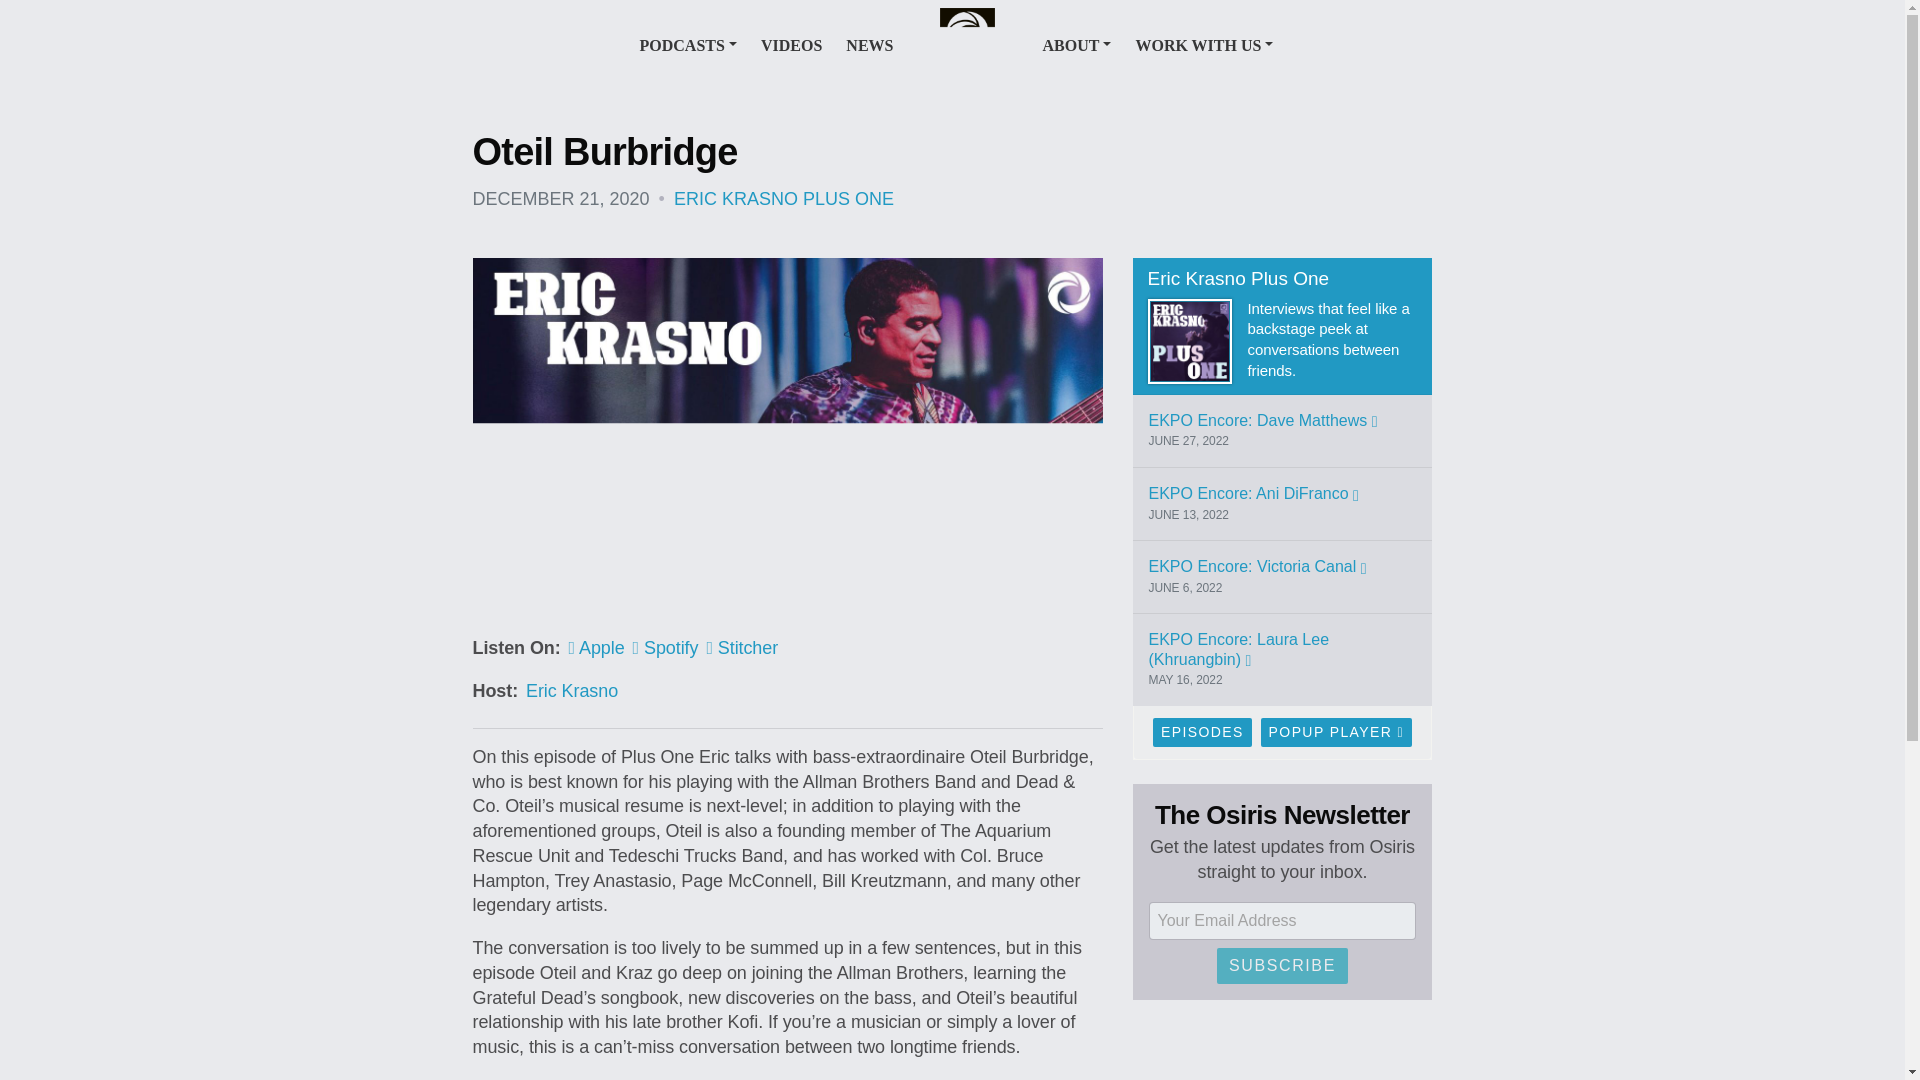  I want to click on VIDEOS, so click(790, 44).